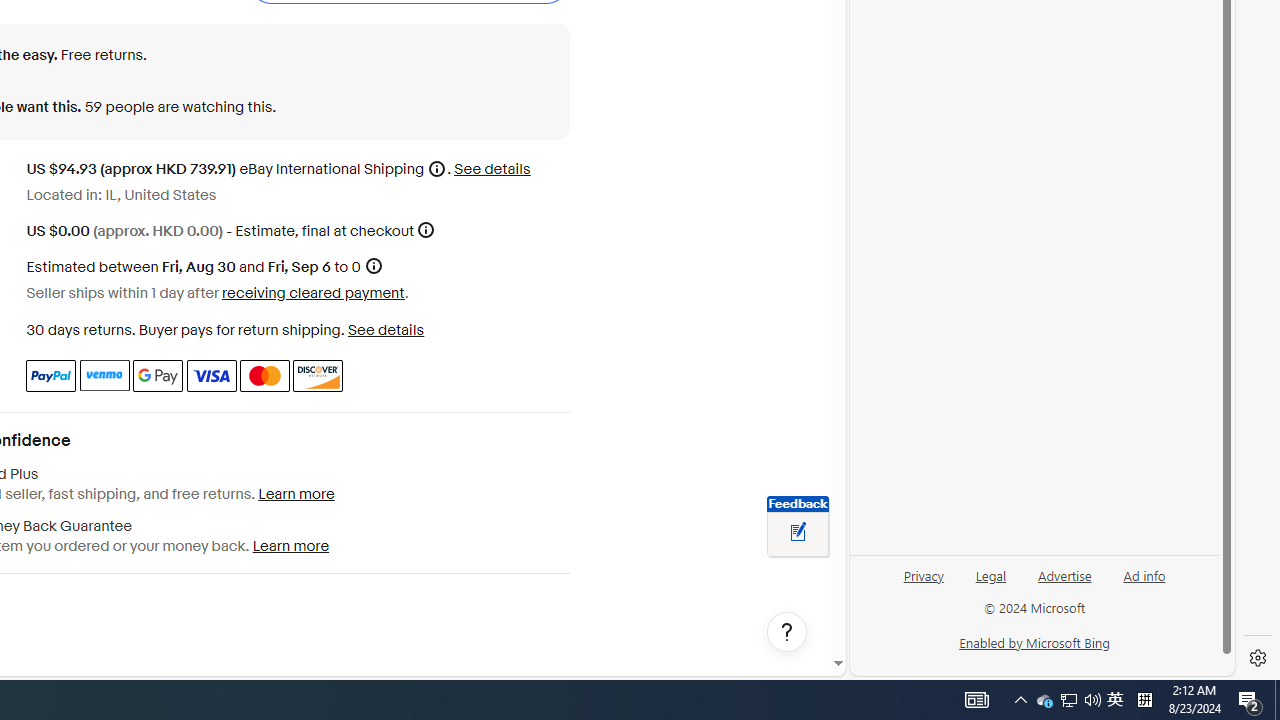 Image resolution: width=1280 pixels, height=720 pixels. What do you see at coordinates (210, 376) in the screenshot?
I see `Visa` at bounding box center [210, 376].